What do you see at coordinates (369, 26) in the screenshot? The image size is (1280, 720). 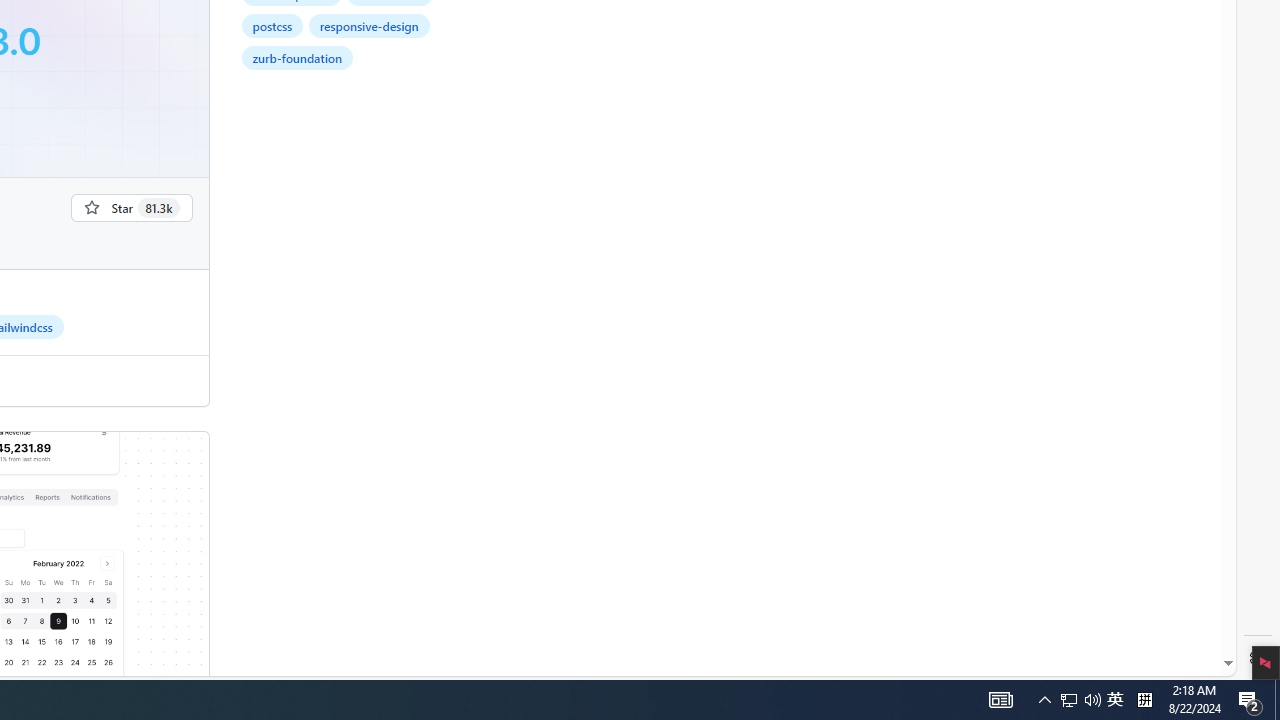 I see `responsive-design` at bounding box center [369, 26].